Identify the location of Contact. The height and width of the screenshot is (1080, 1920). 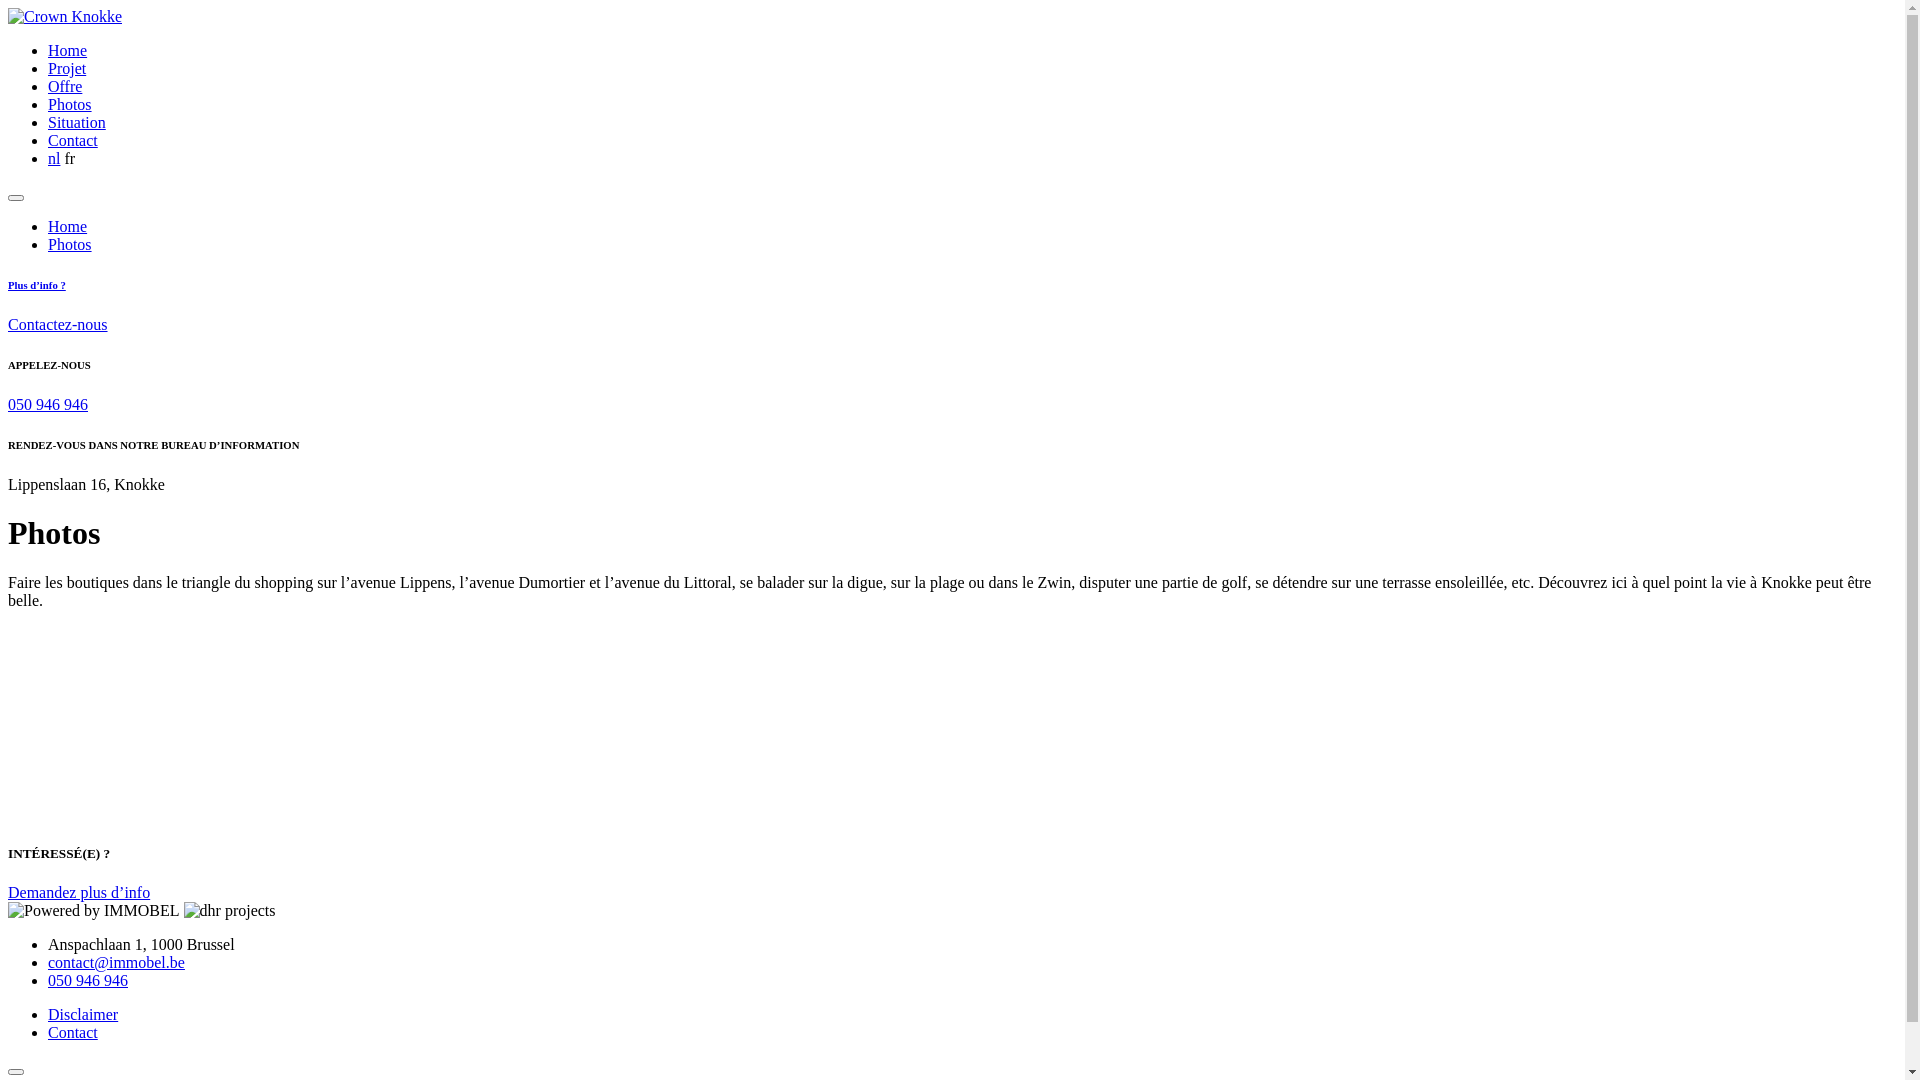
(73, 140).